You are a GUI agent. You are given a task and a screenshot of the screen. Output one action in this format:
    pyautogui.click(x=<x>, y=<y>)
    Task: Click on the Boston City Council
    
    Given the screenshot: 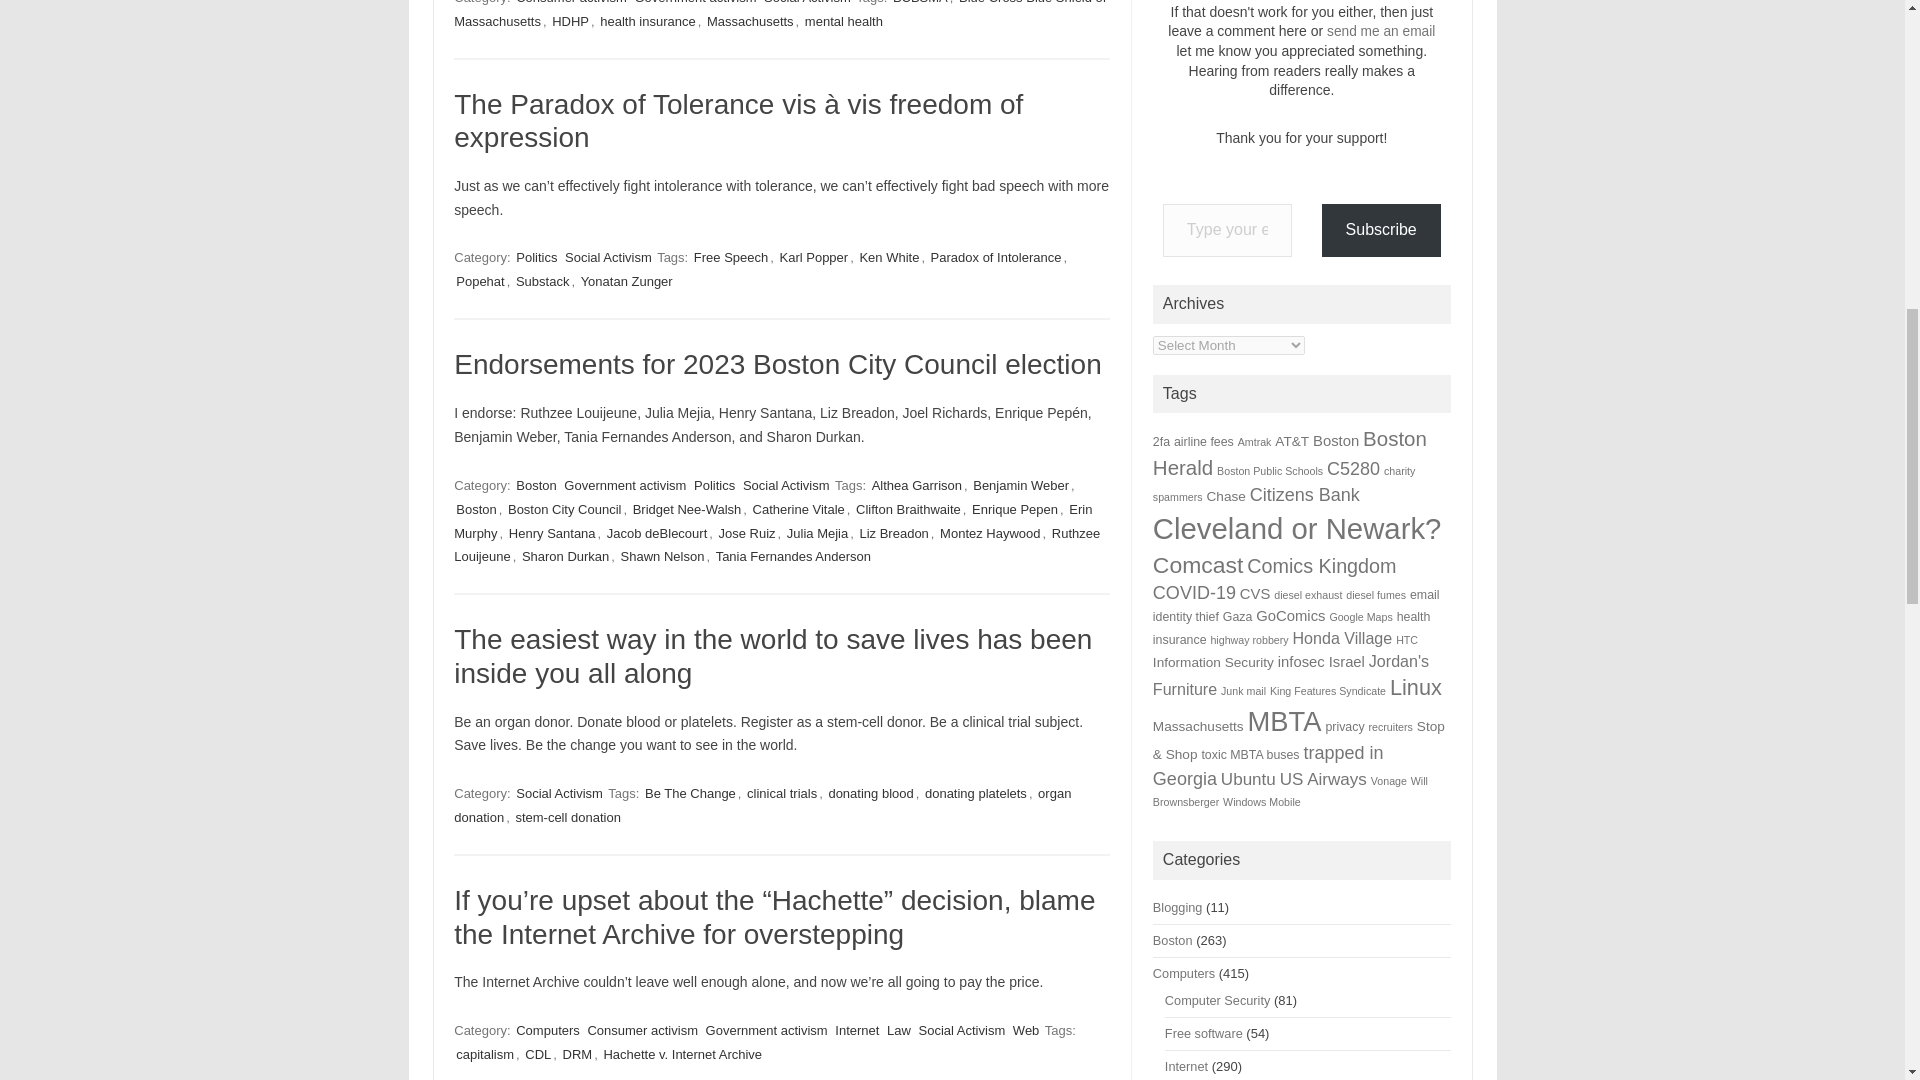 What is the action you would take?
    pyautogui.click(x=564, y=510)
    